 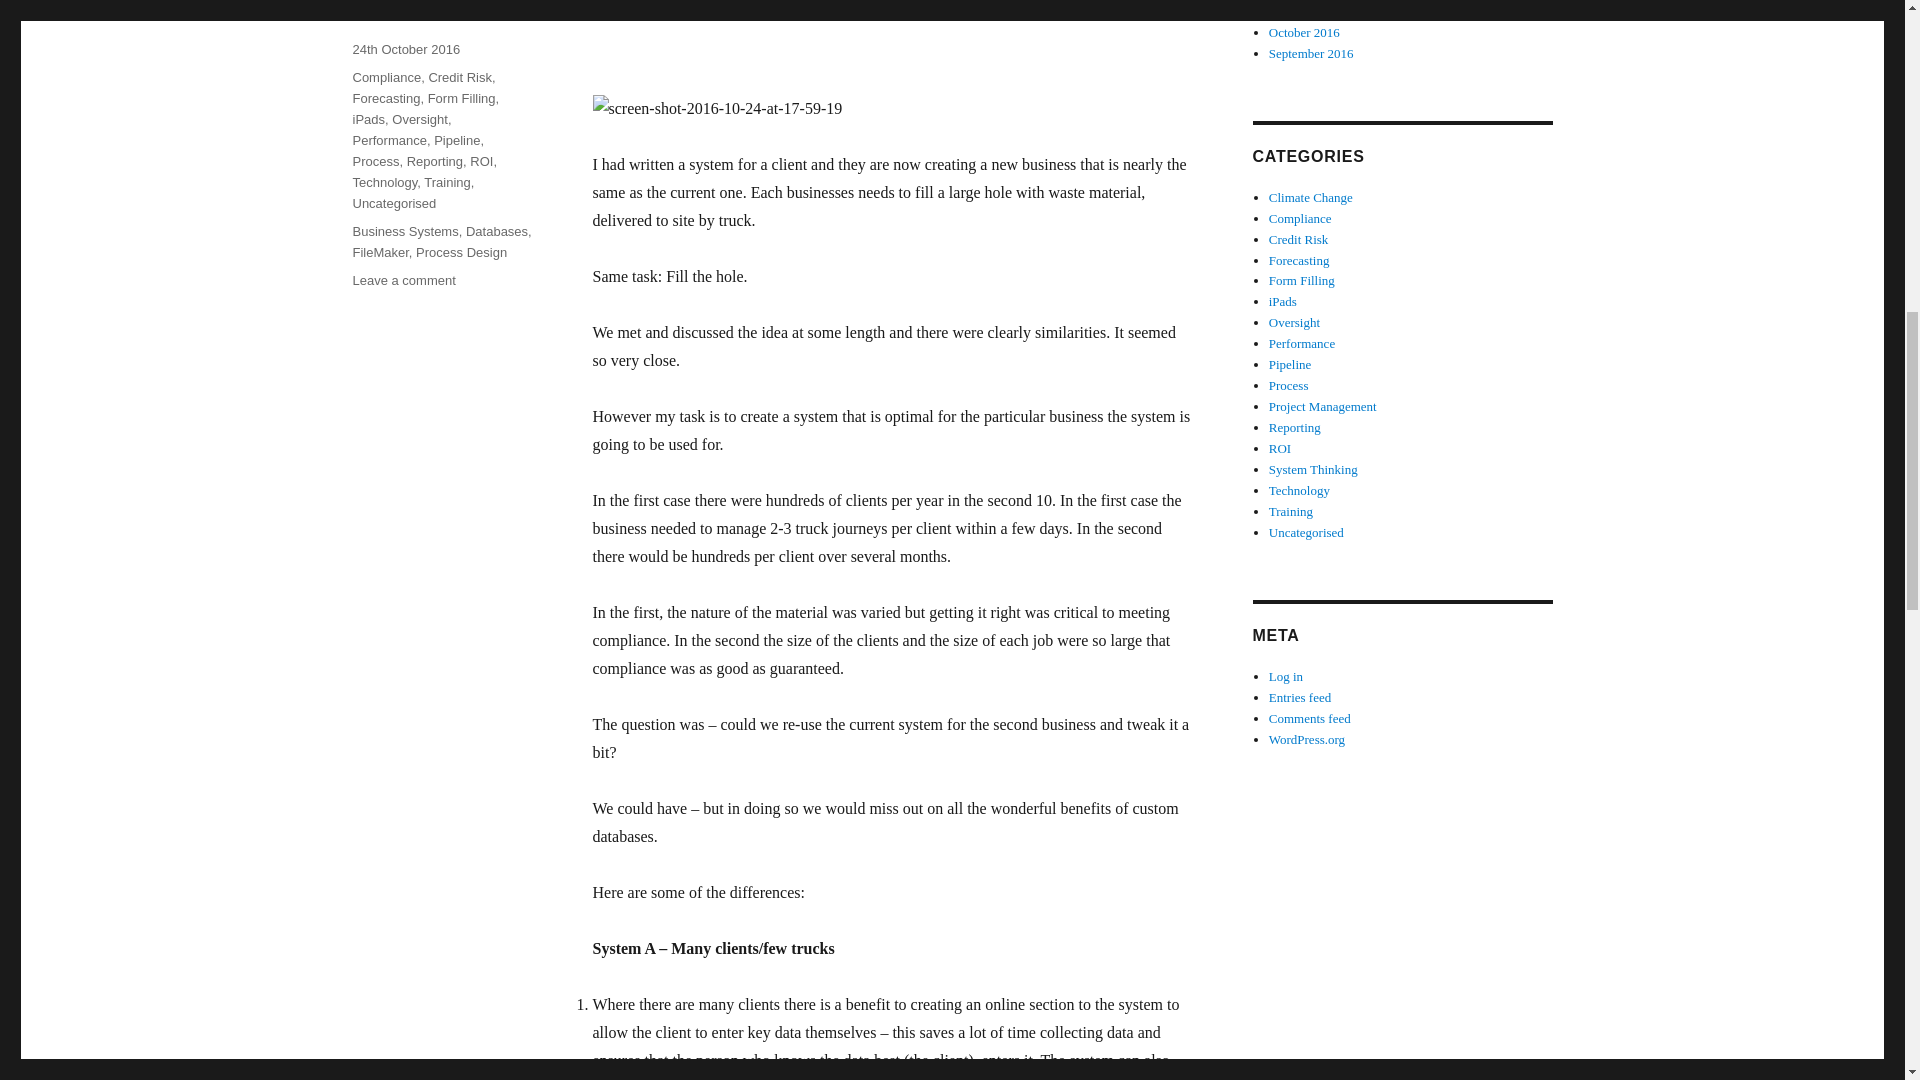 I want to click on iPads, so click(x=368, y=120).